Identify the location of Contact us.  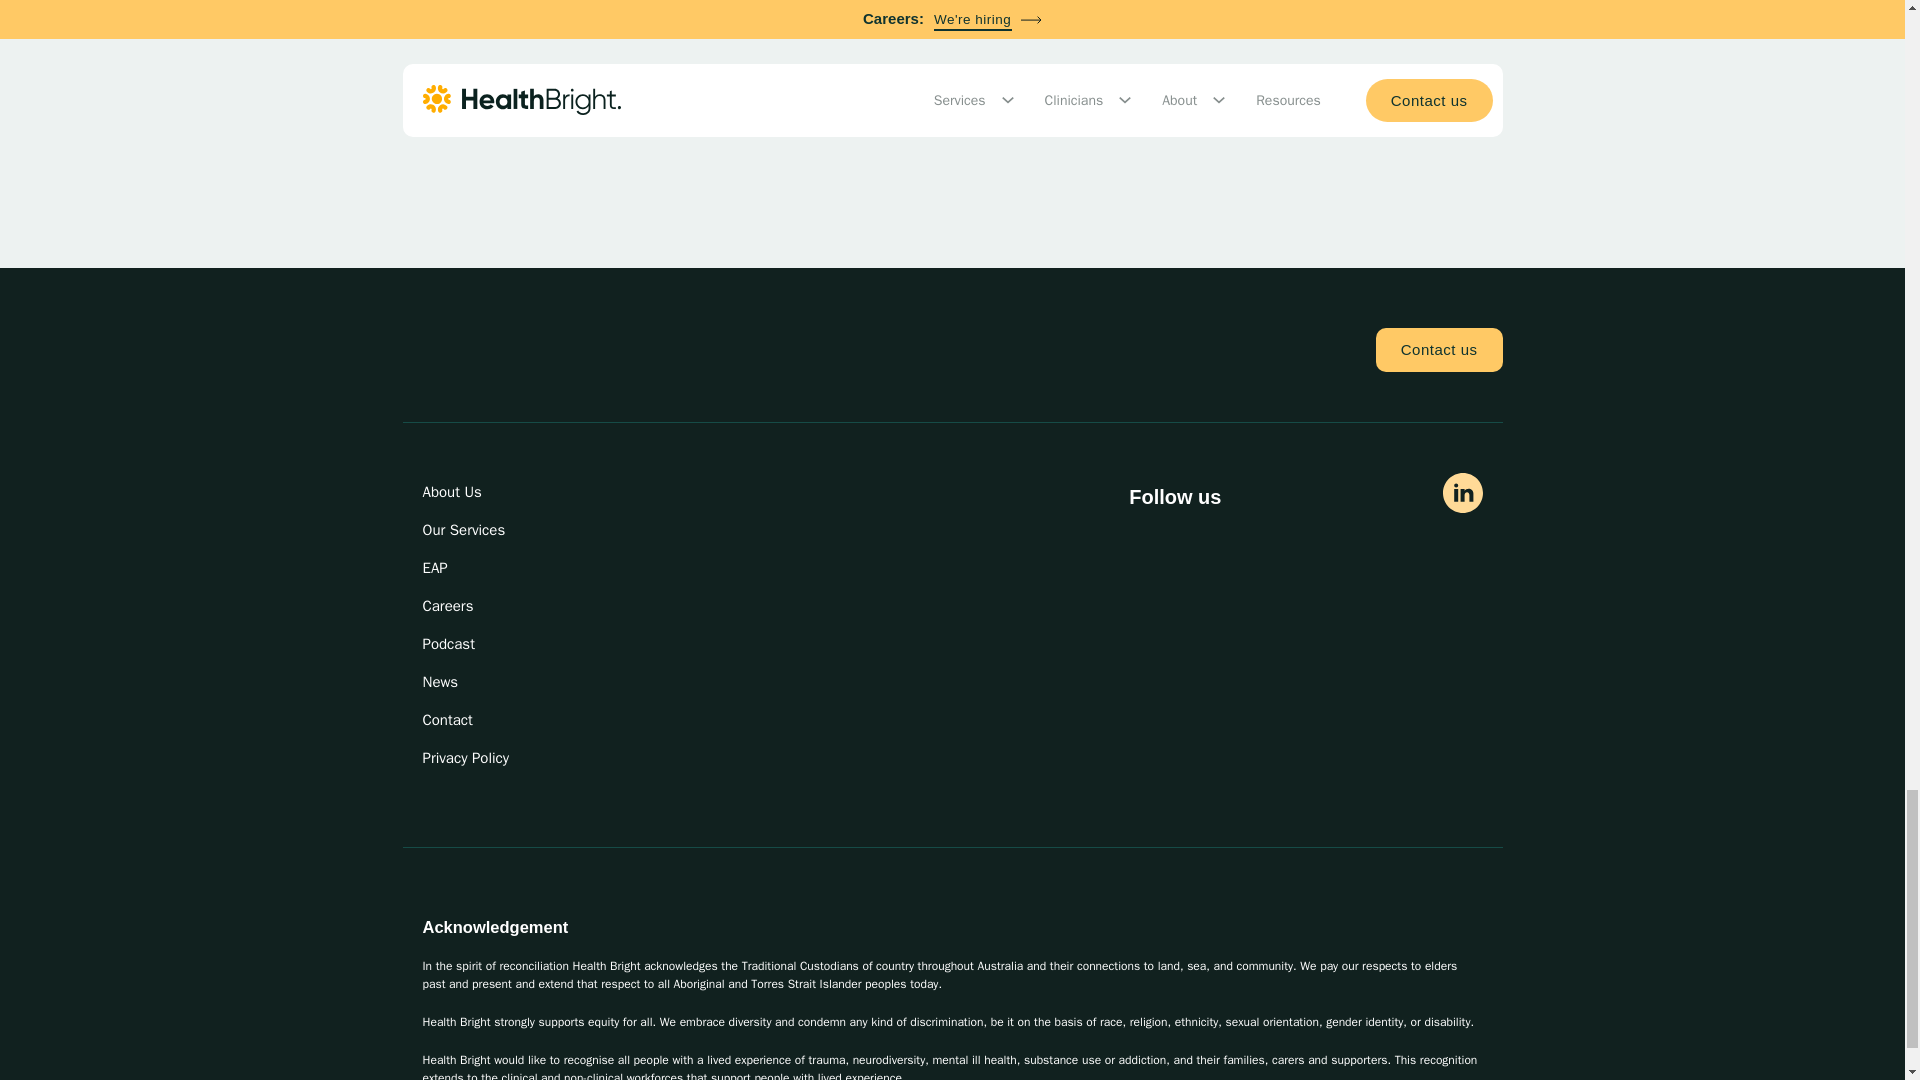
(1440, 350).